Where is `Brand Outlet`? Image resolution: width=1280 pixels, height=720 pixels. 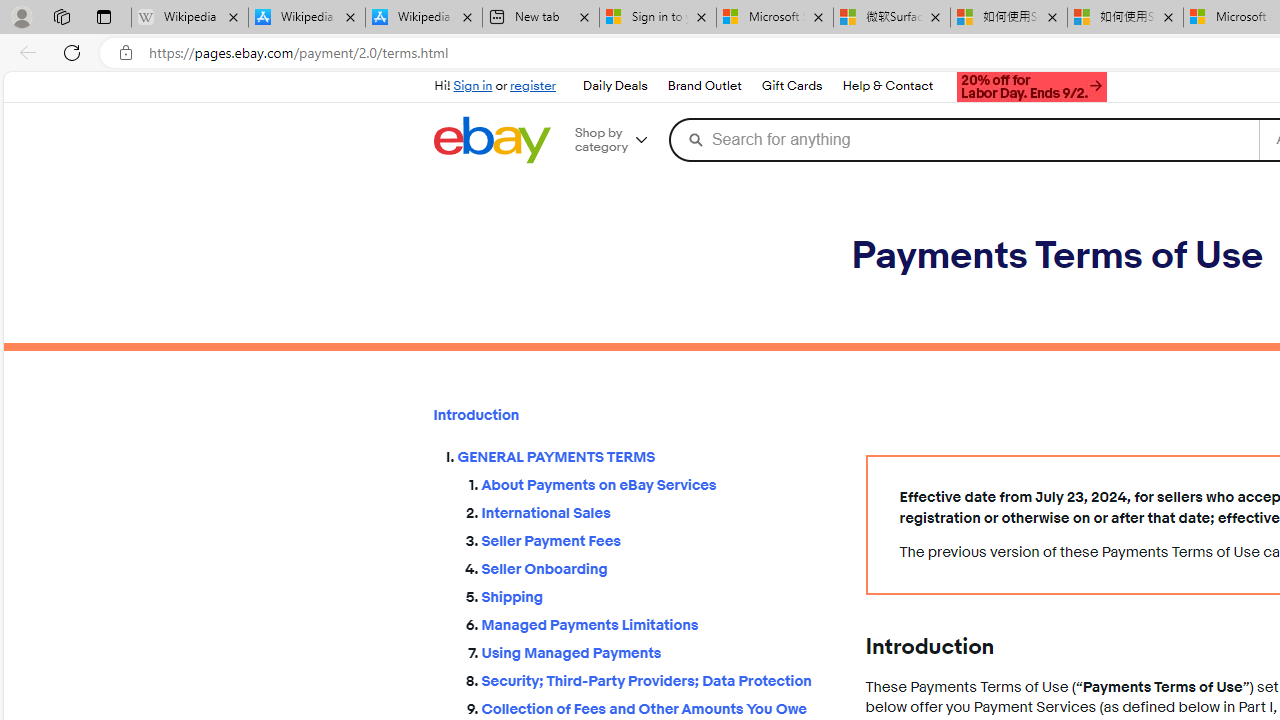
Brand Outlet is located at coordinates (703, 86).